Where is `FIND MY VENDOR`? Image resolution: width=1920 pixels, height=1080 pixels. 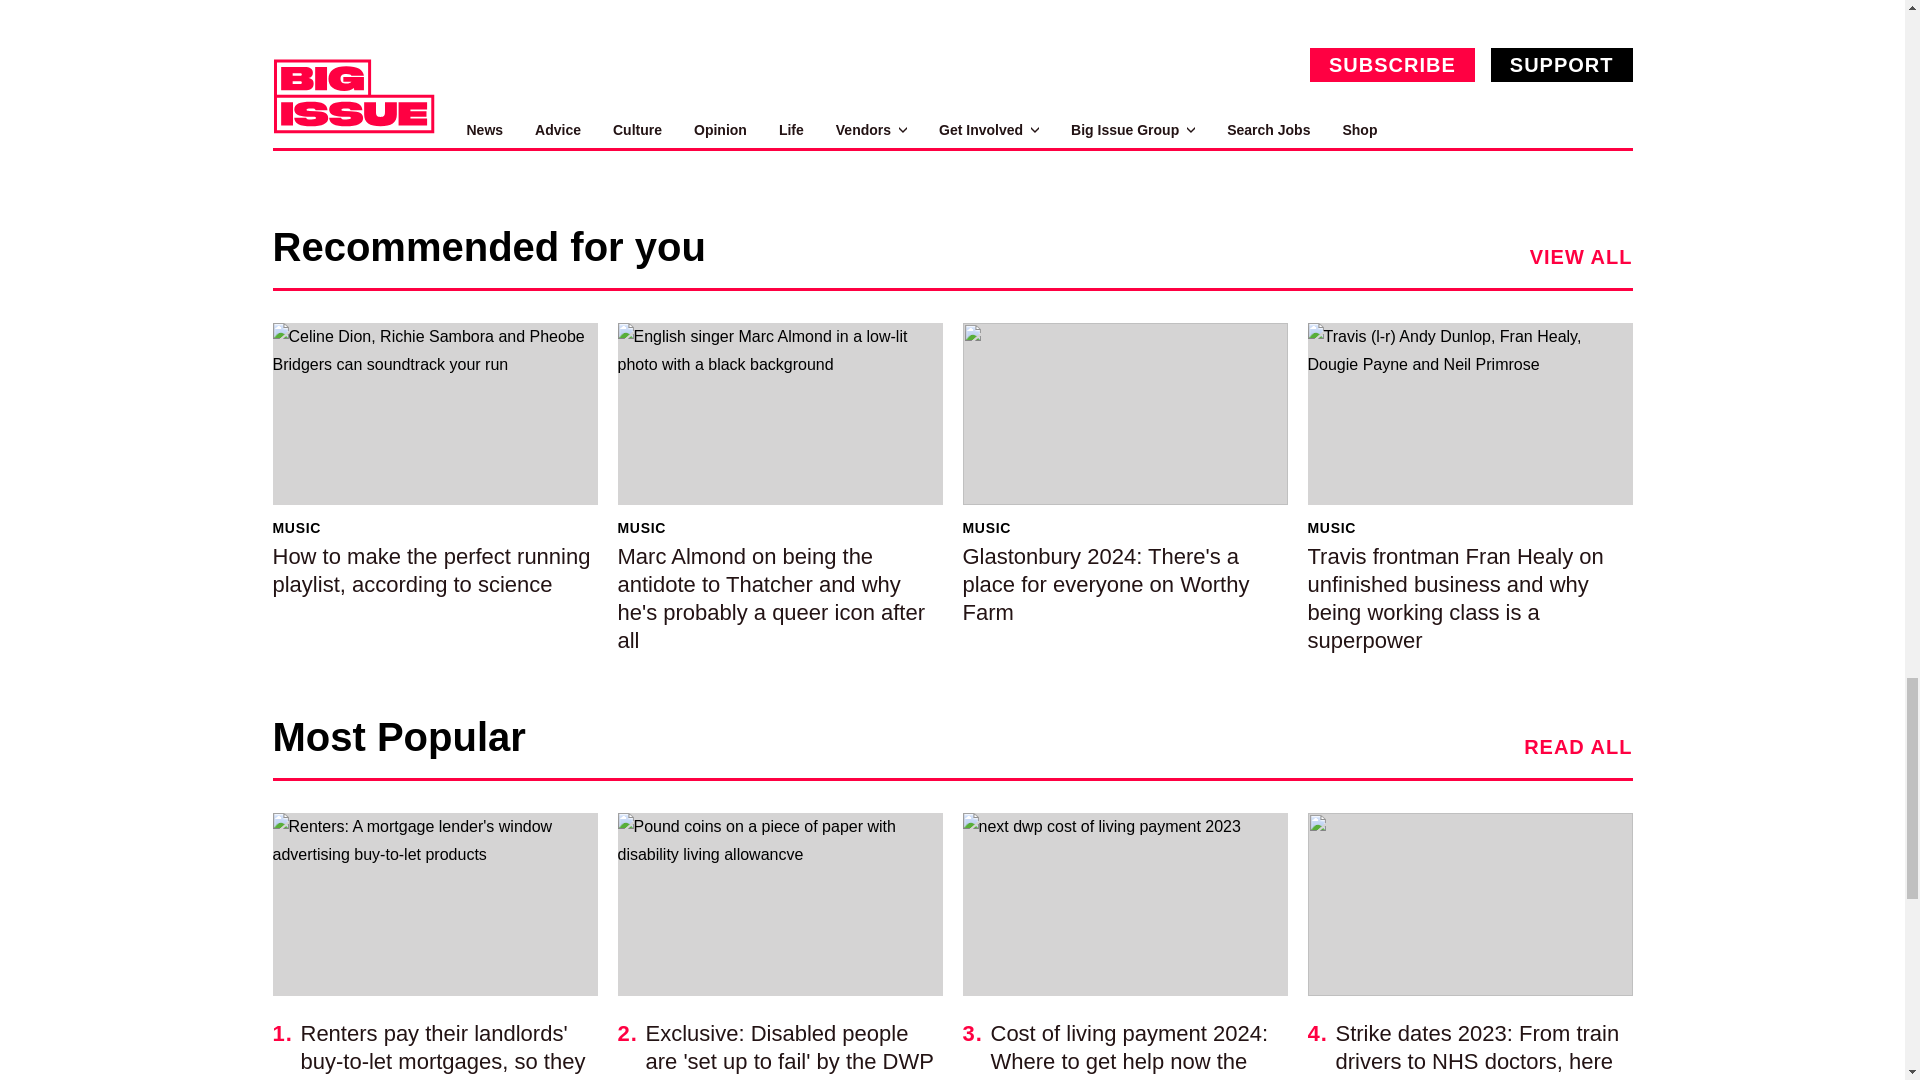
FIND MY VENDOR is located at coordinates (440, 17).